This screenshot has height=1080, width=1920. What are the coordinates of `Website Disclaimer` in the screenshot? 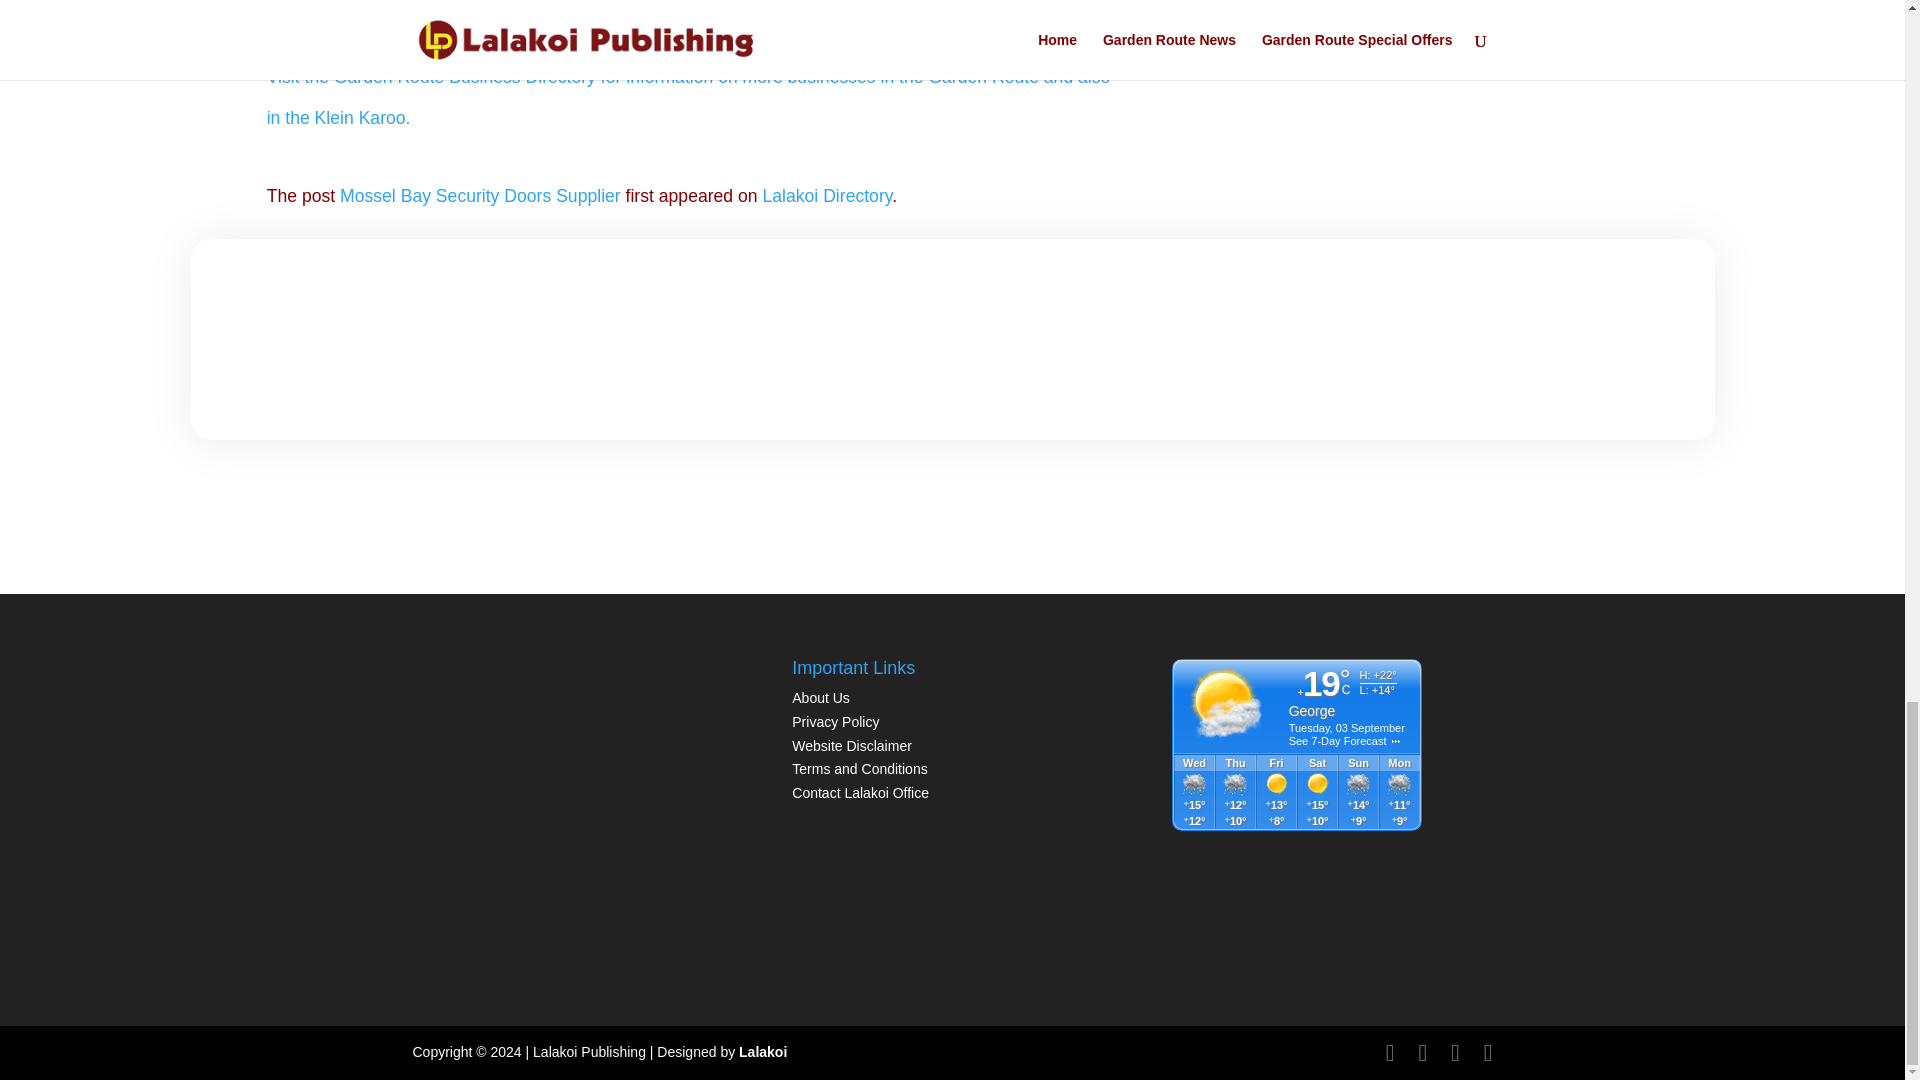 It's located at (852, 745).